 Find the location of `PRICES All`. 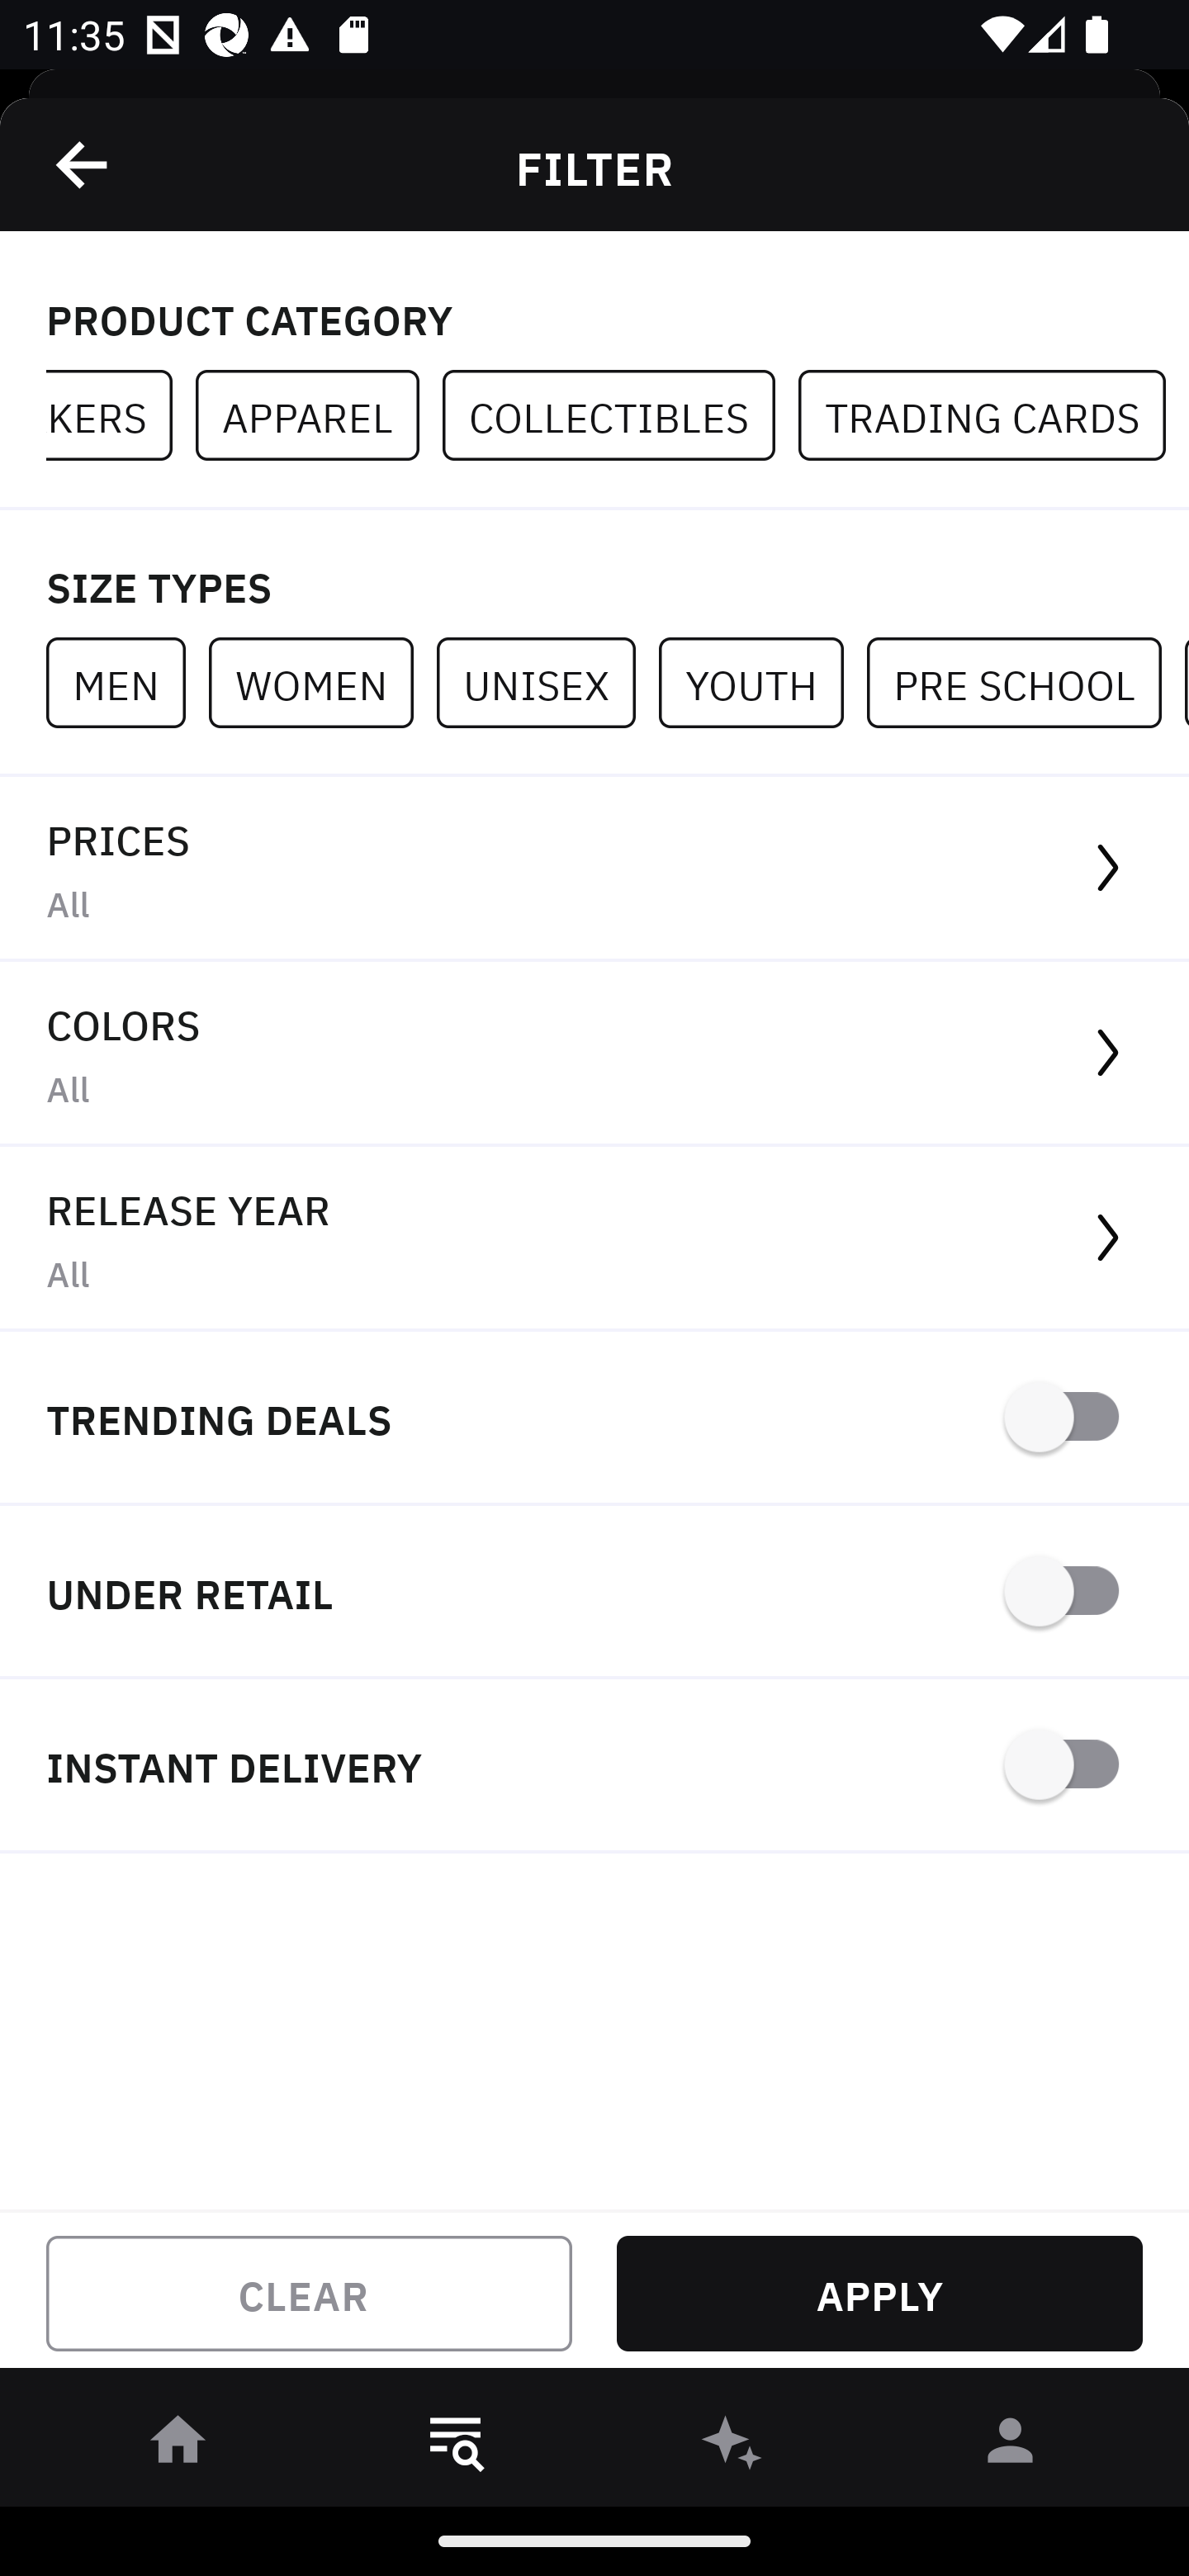

PRICES All is located at coordinates (594, 869).